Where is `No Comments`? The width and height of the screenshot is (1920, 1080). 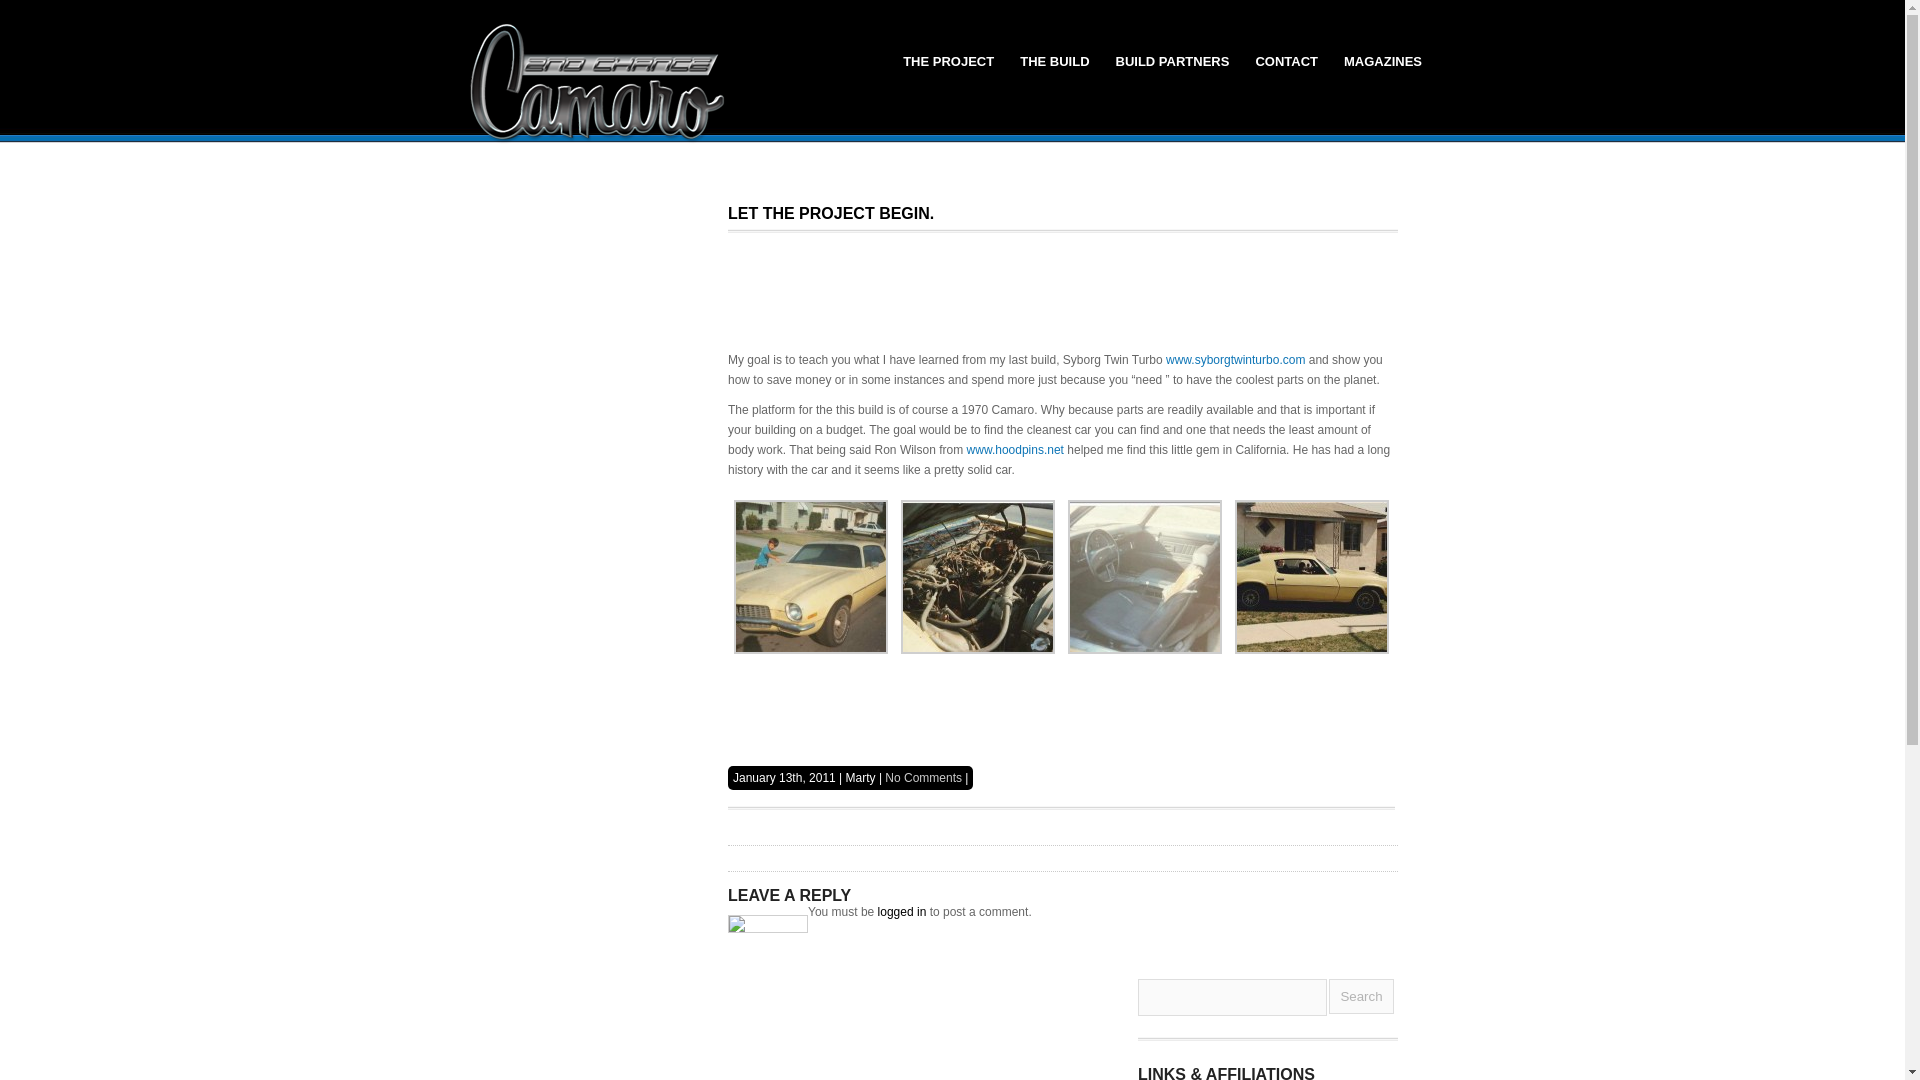
No Comments is located at coordinates (923, 778).